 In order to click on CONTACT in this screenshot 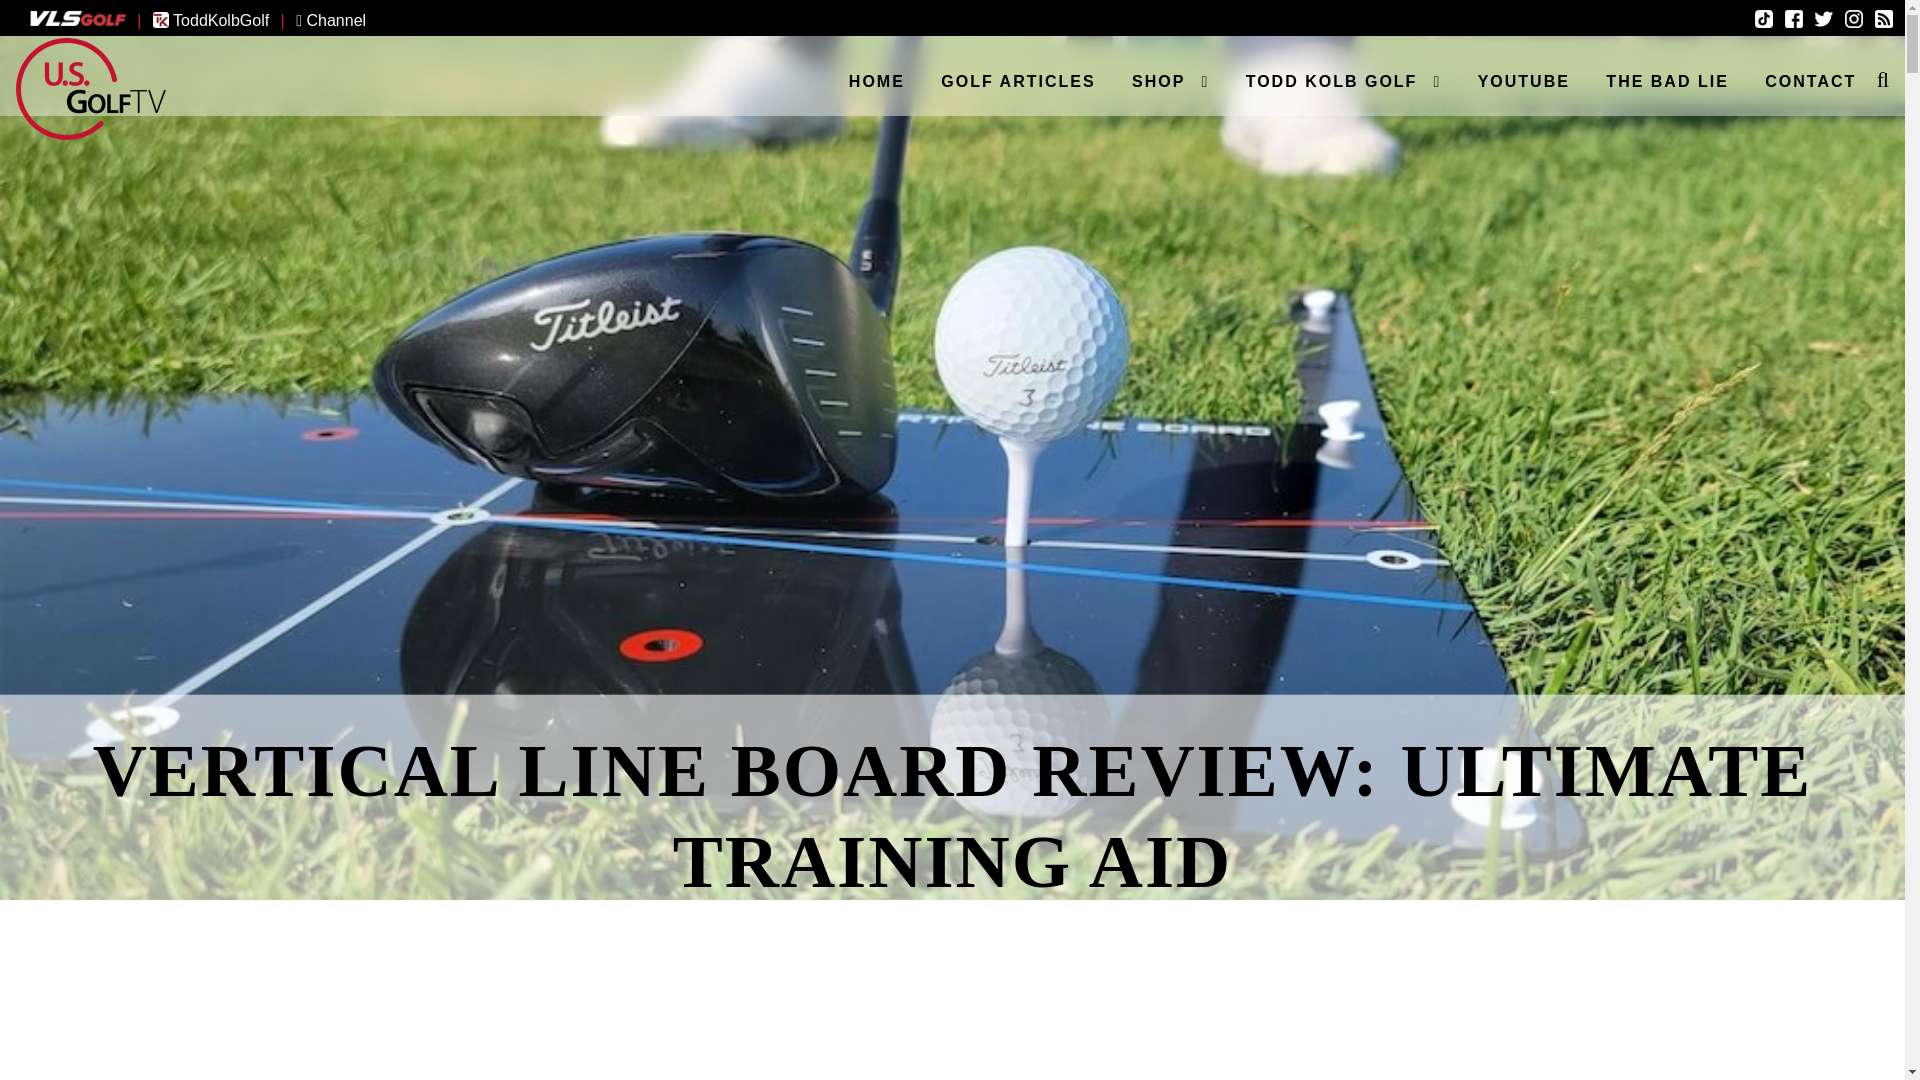, I will do `click(1810, 80)`.